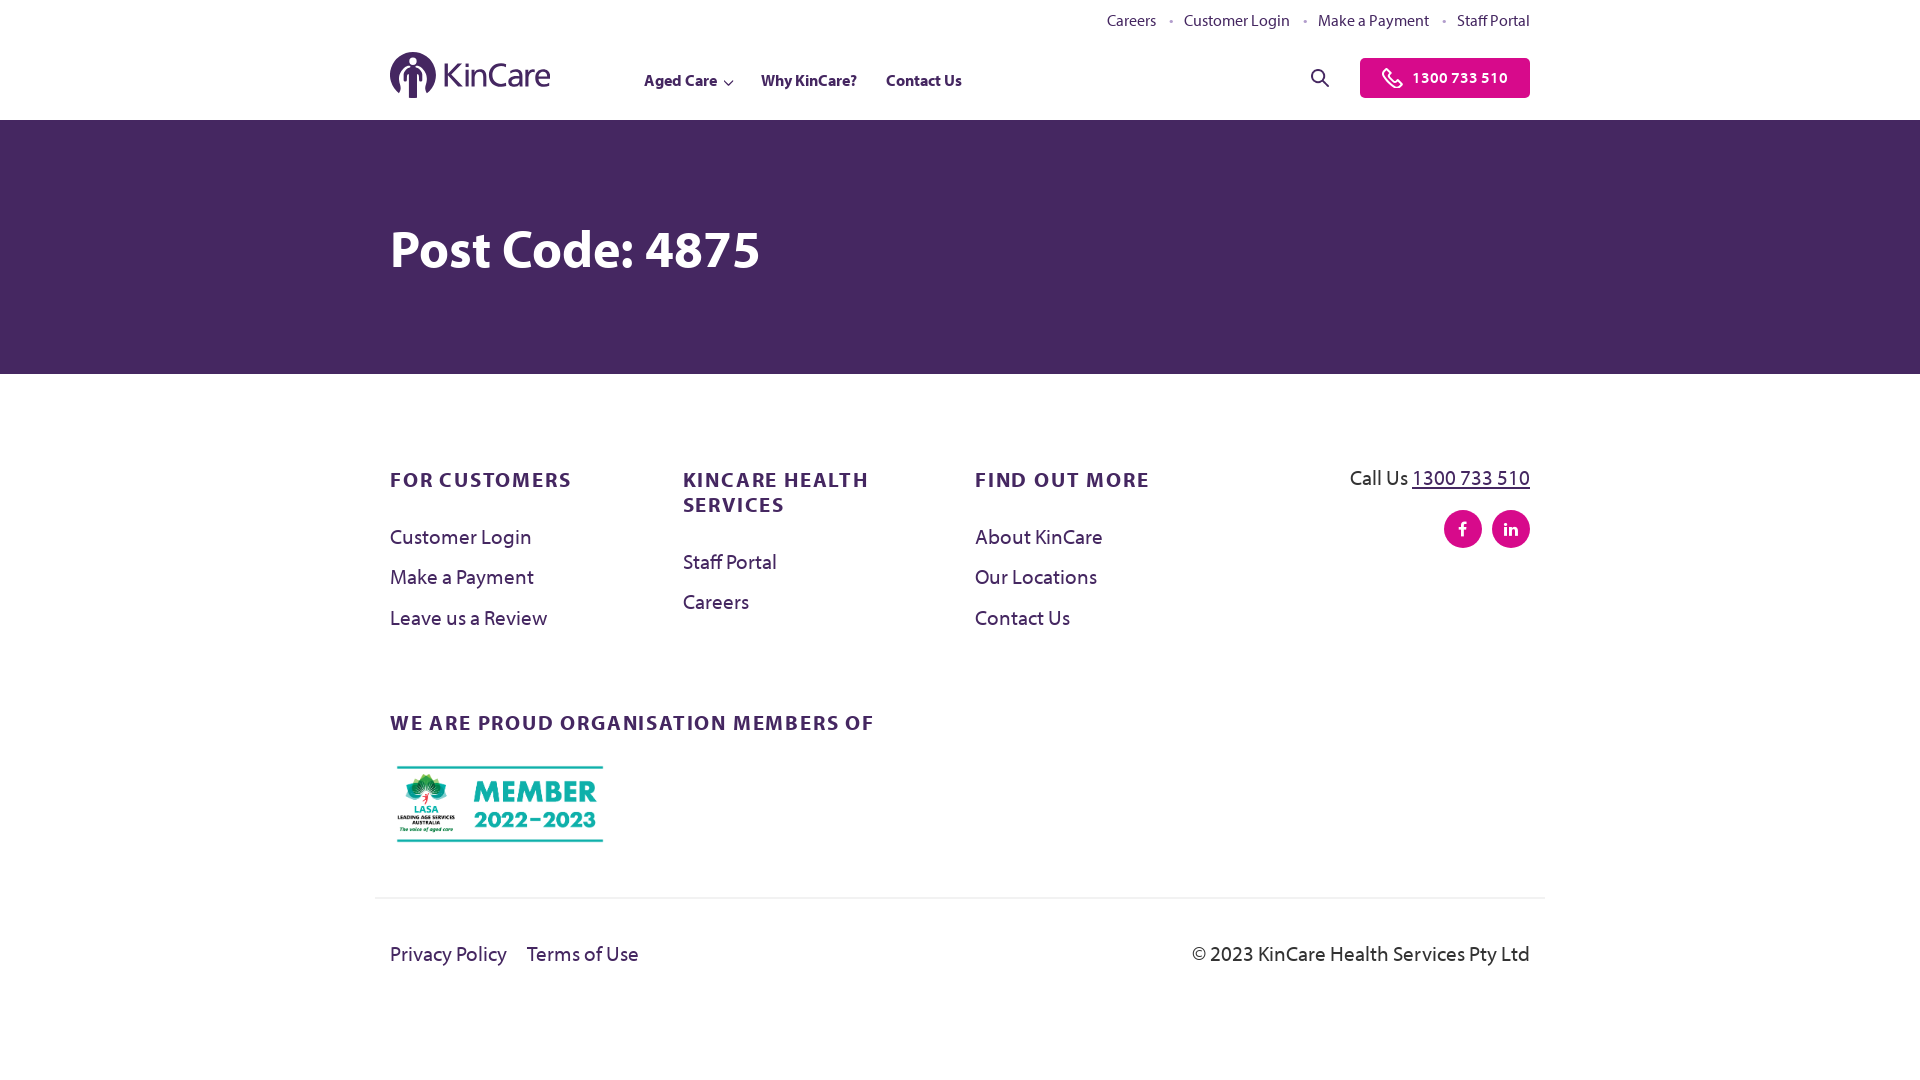  What do you see at coordinates (1320, 78) in the screenshot?
I see `Show search` at bounding box center [1320, 78].